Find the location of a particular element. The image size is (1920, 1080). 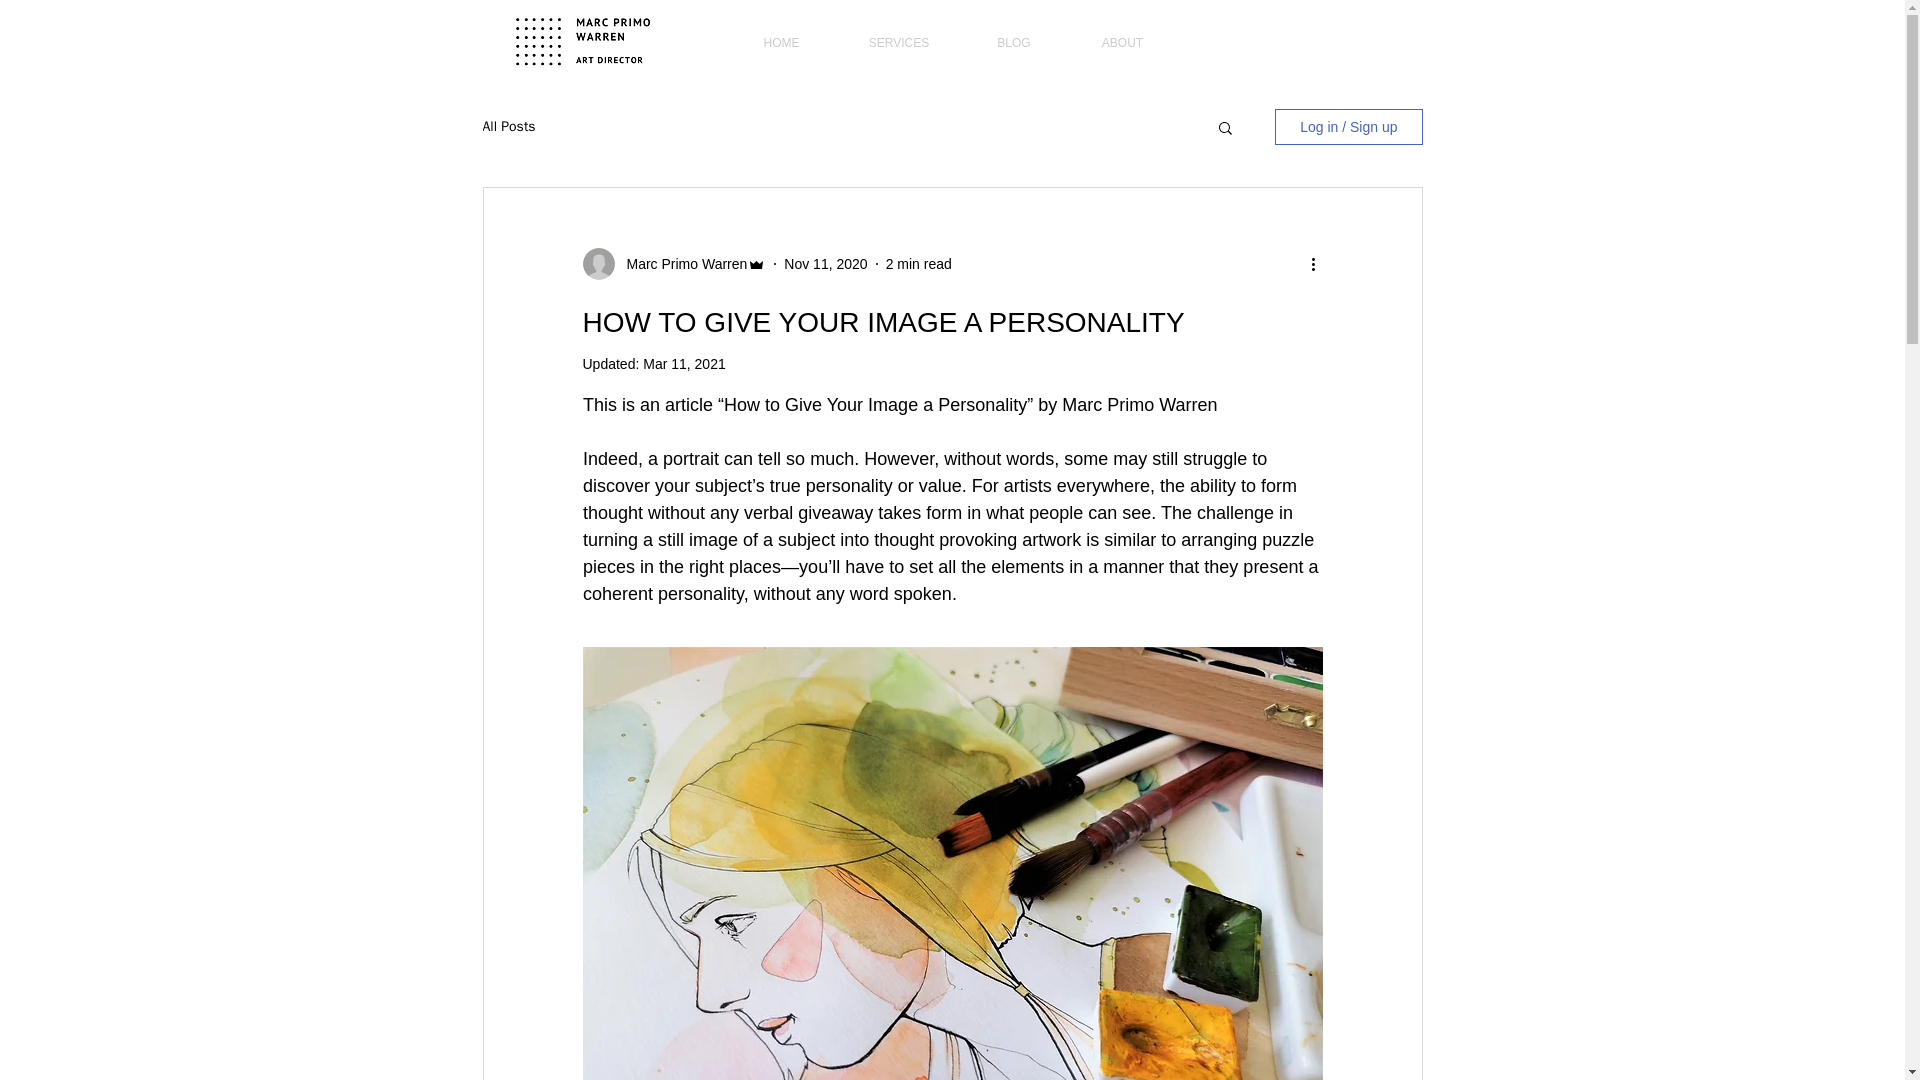

Marc Primo Warren is located at coordinates (680, 264).